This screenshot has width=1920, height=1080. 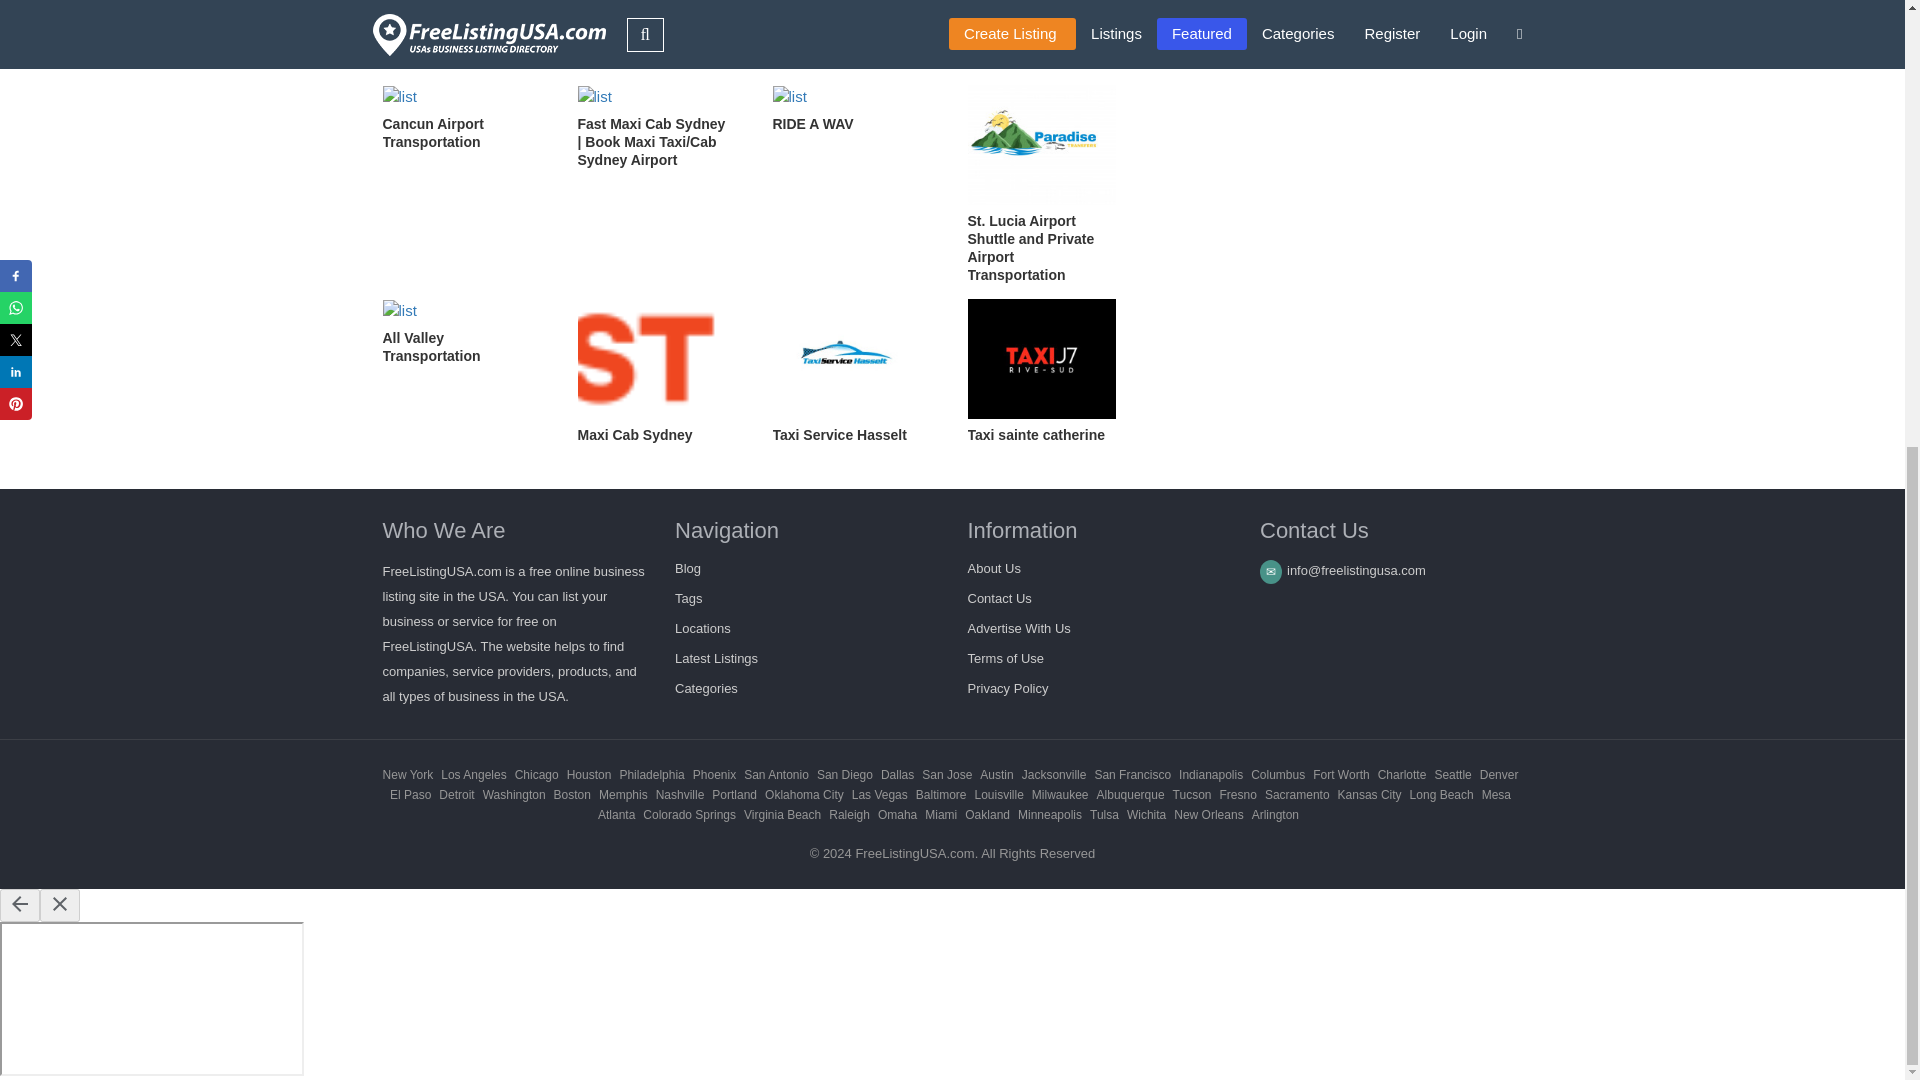 What do you see at coordinates (602, 12) in the screenshot?
I see `airport taxi transfers` at bounding box center [602, 12].